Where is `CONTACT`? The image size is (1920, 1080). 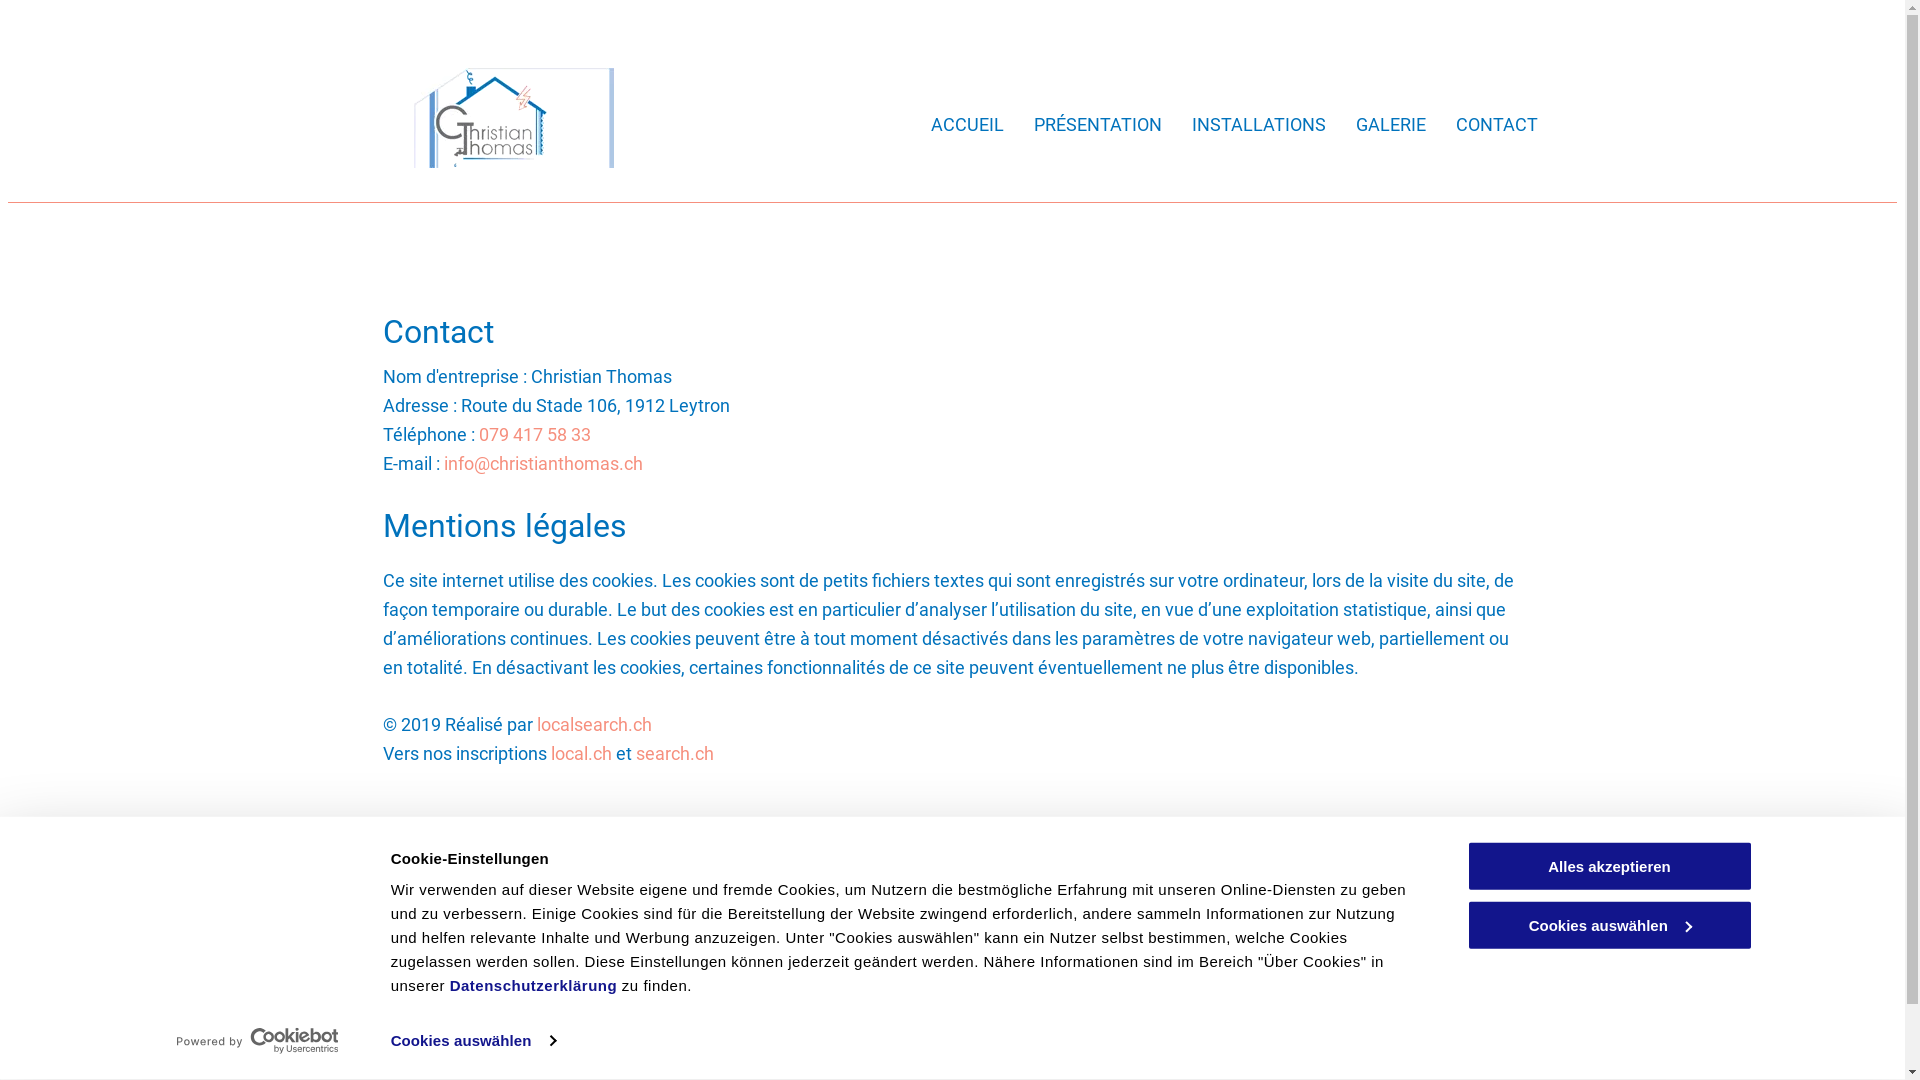 CONTACT is located at coordinates (1497, 125).